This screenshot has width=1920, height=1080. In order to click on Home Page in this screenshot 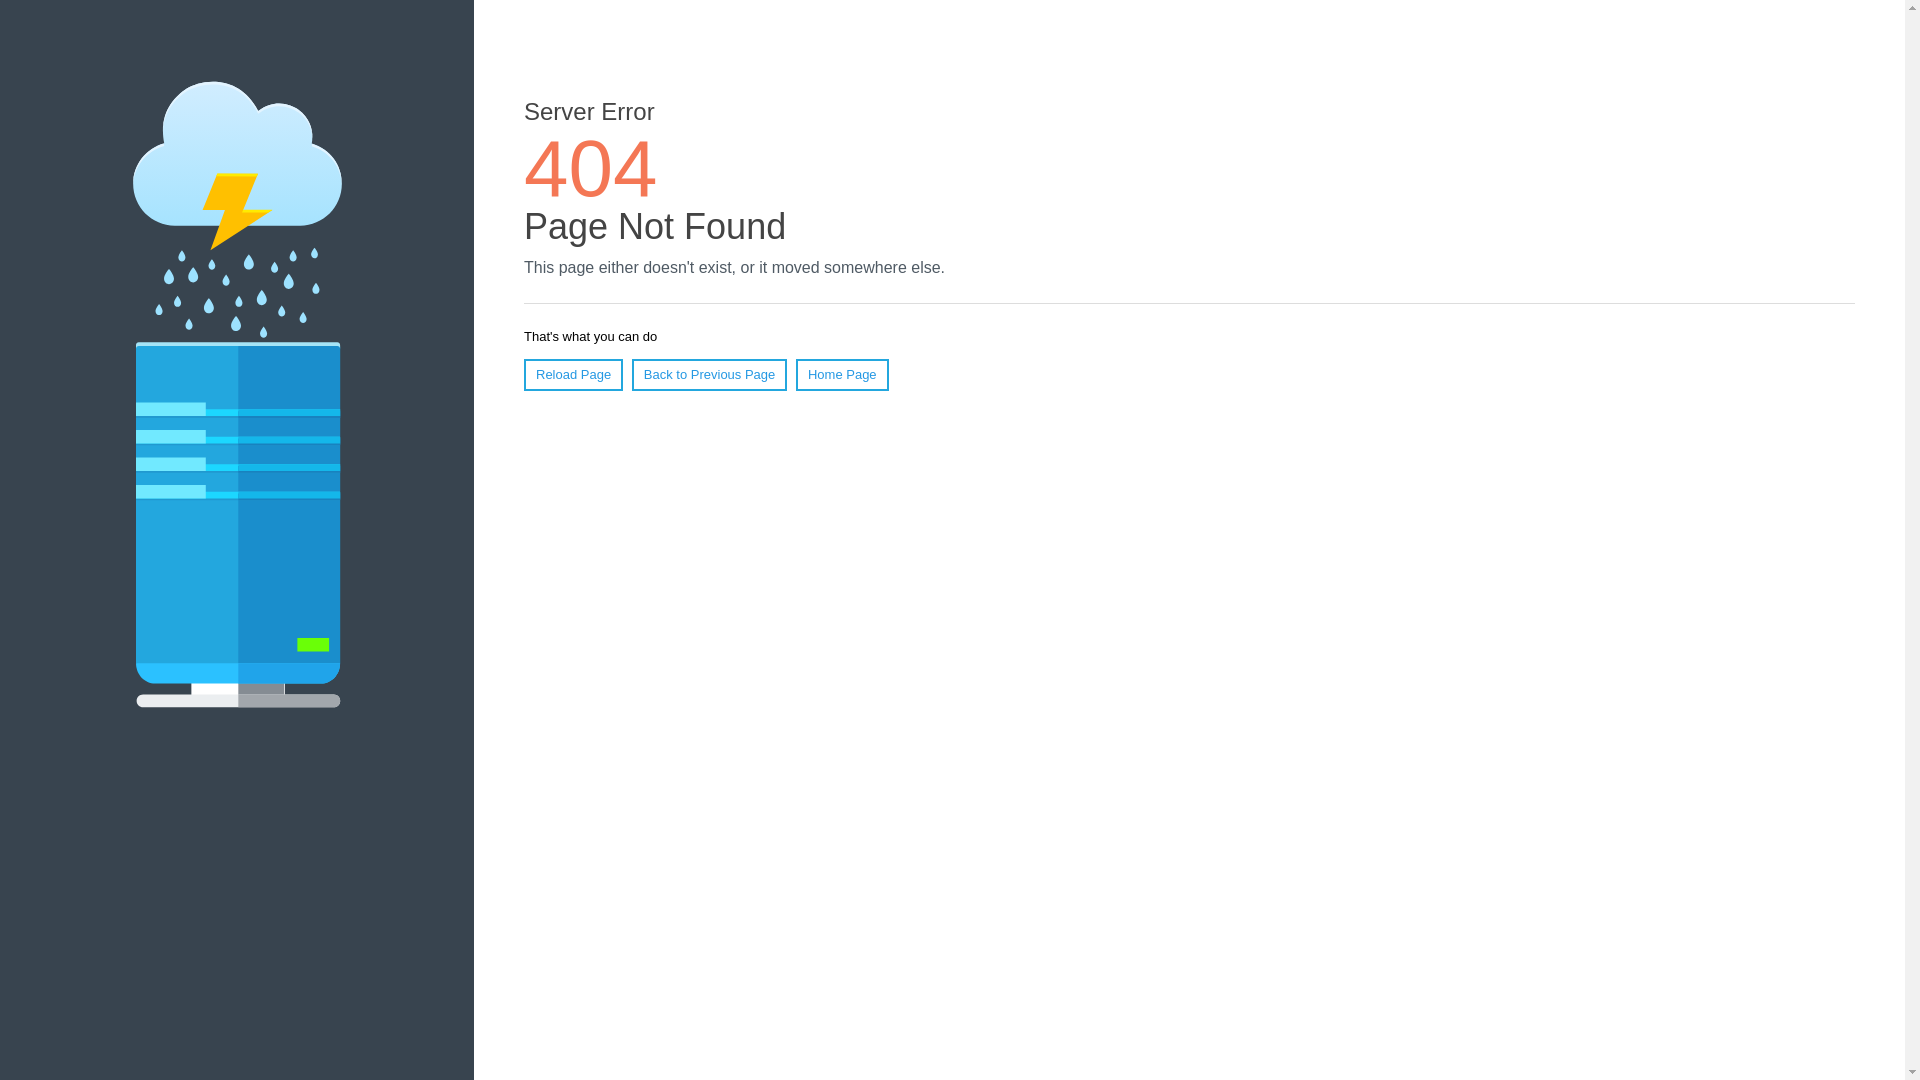, I will do `click(842, 375)`.